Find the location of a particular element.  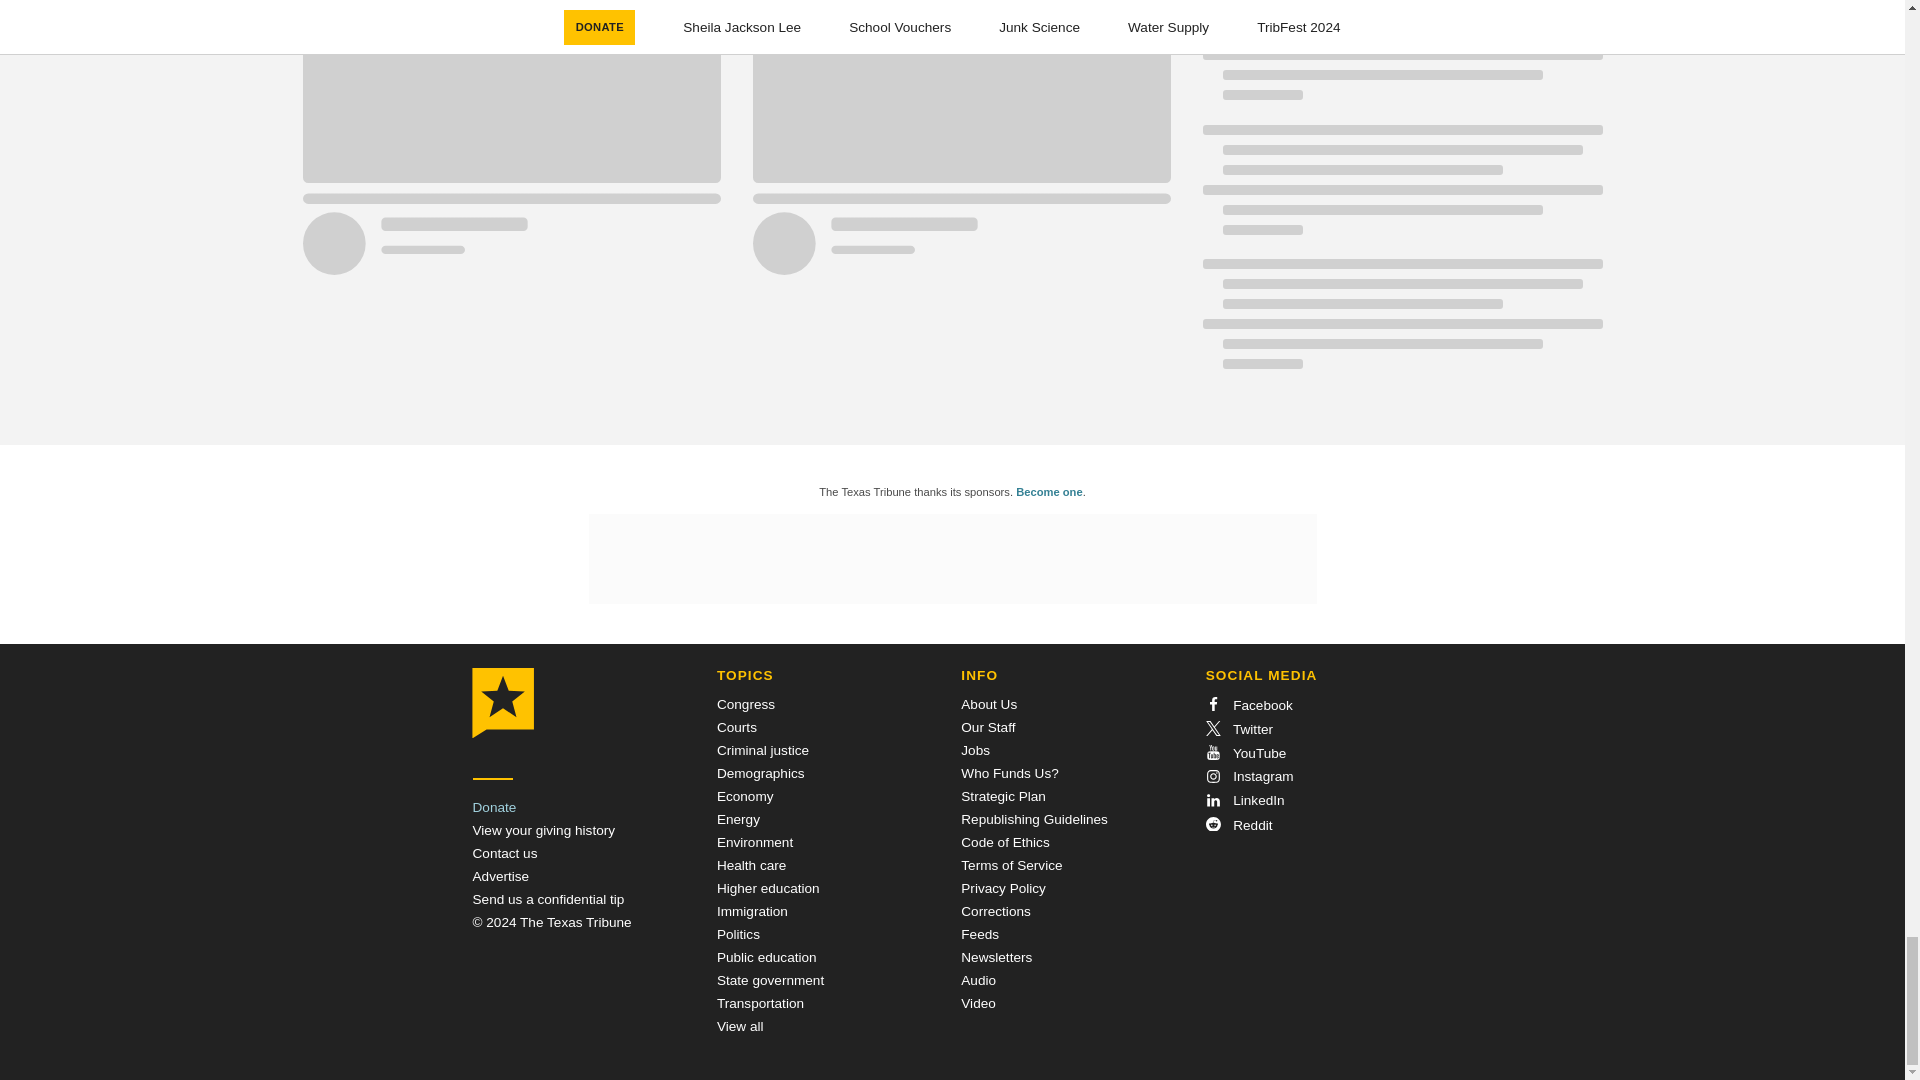

Privacy Policy is located at coordinates (1004, 888).